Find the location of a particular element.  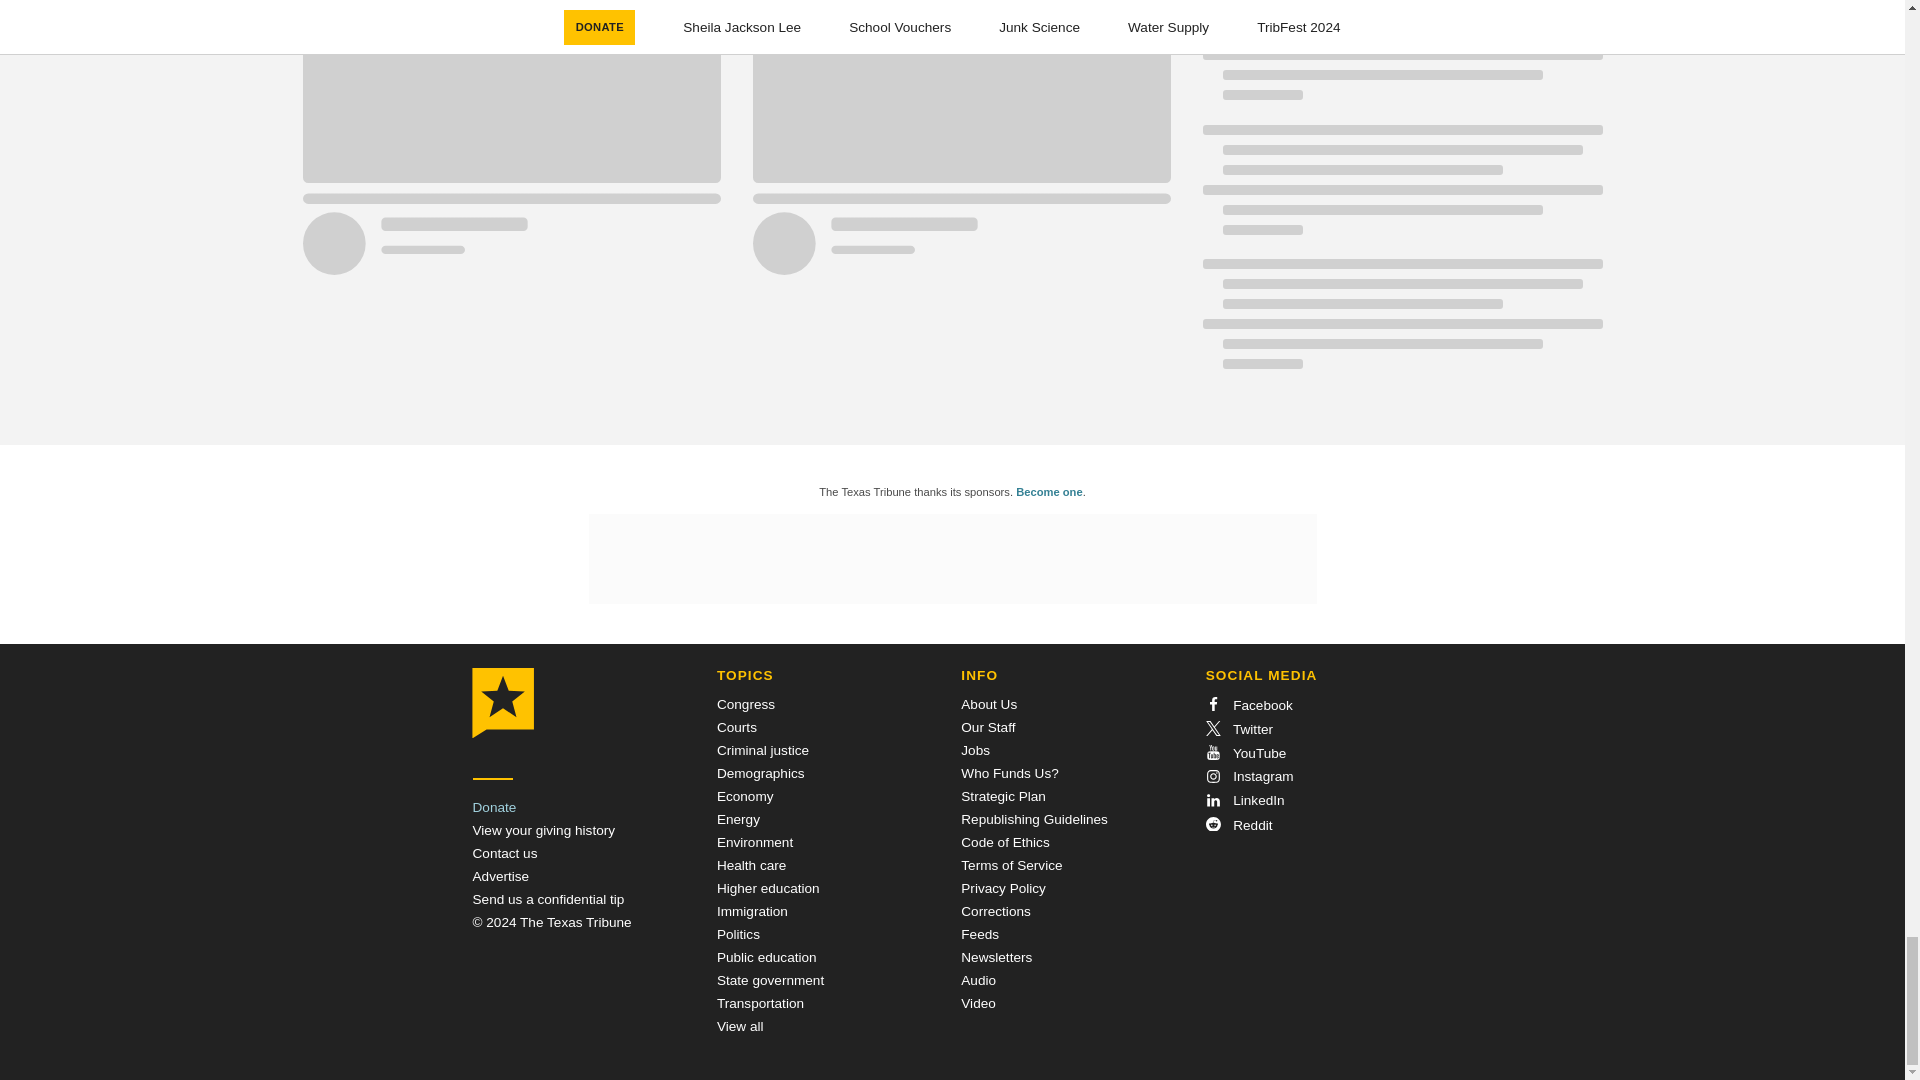

Privacy Policy is located at coordinates (1004, 888).